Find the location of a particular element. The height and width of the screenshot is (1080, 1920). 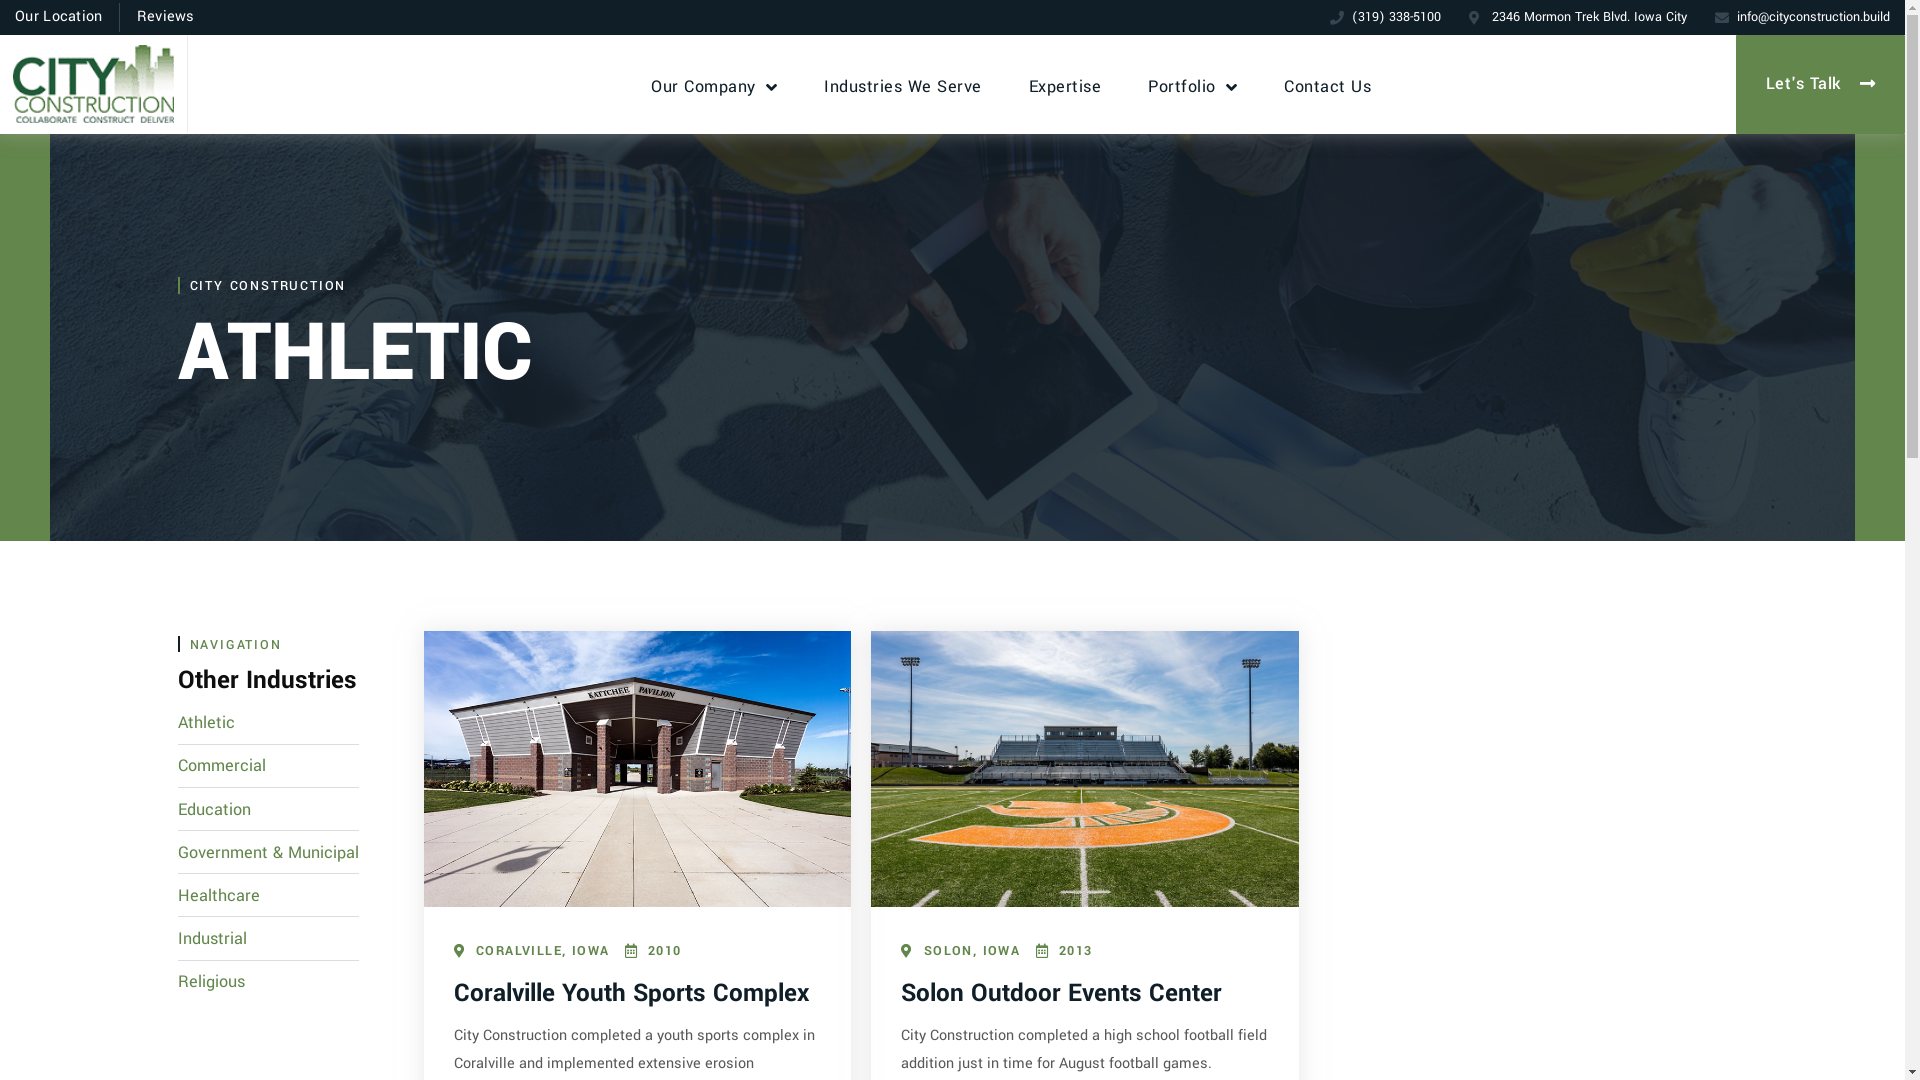

Let's Talk is located at coordinates (1821, 84).